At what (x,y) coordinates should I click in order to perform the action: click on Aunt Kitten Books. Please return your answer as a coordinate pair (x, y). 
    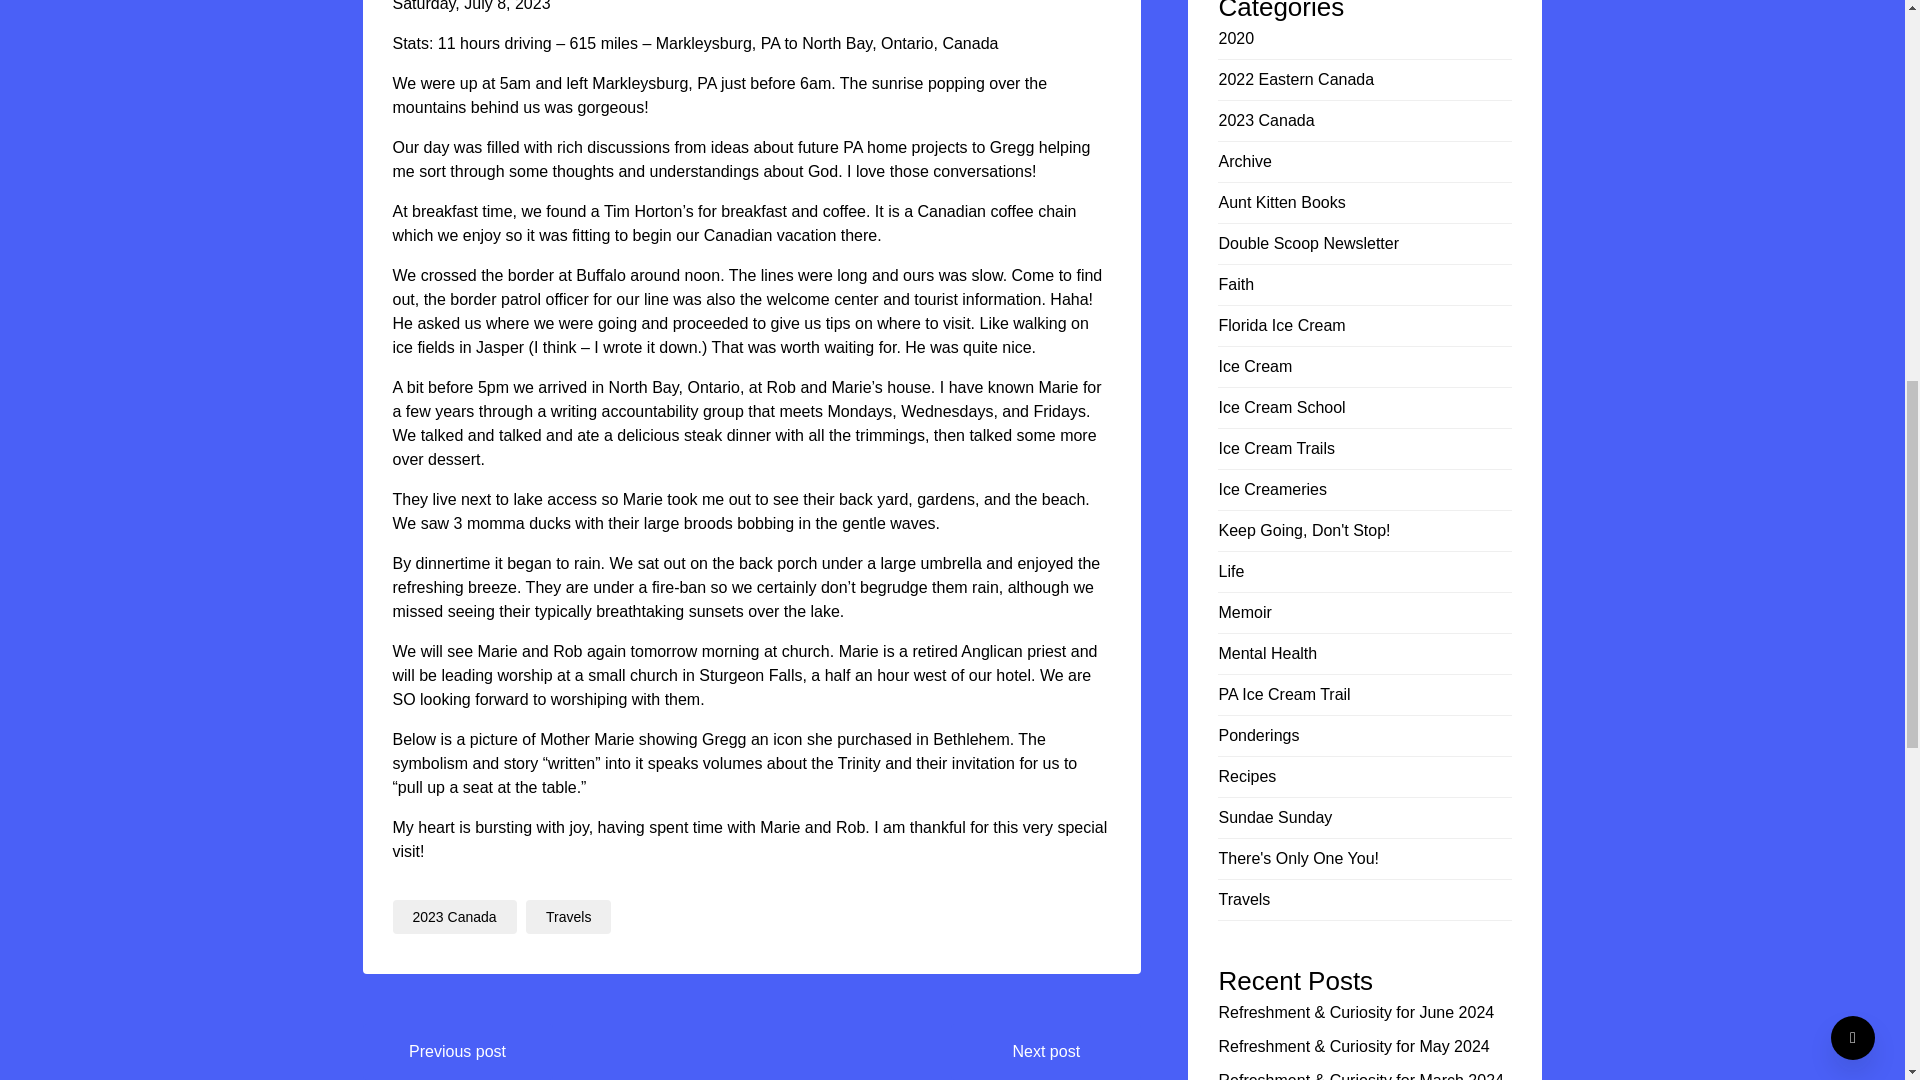
    Looking at the image, I should click on (1281, 202).